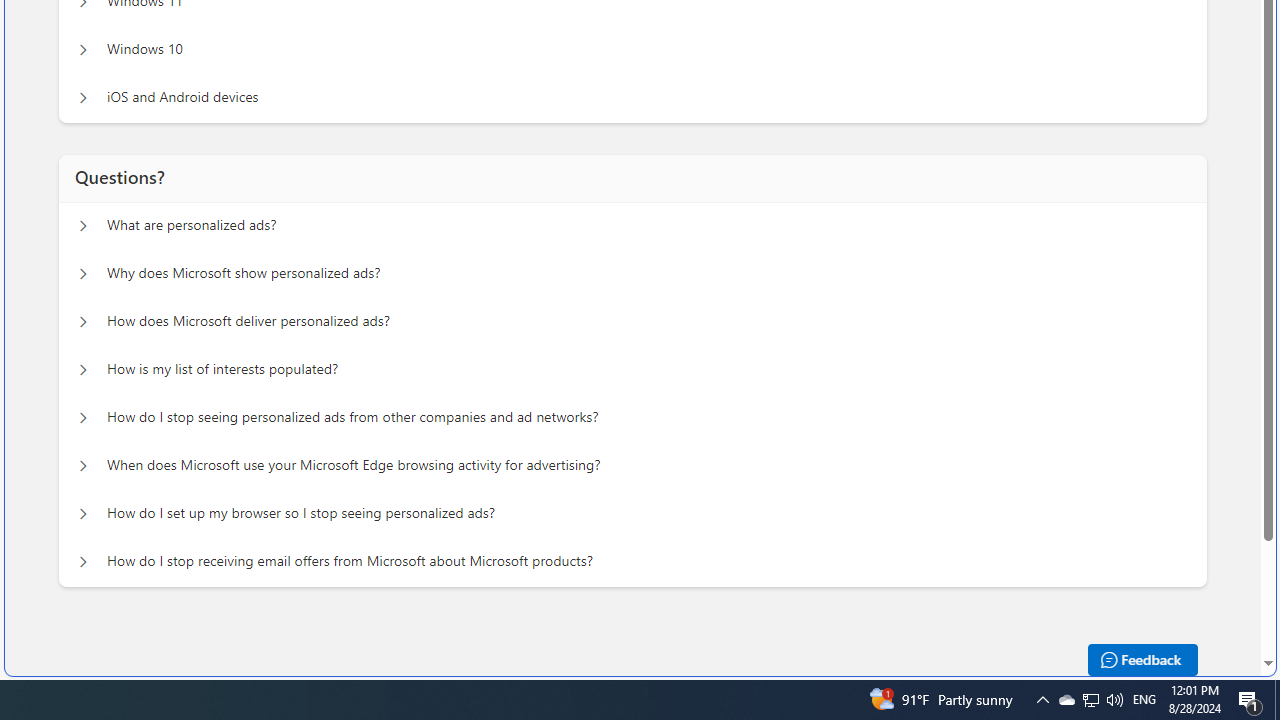 Image resolution: width=1280 pixels, height=720 pixels. Describe the element at coordinates (82, 370) in the screenshot. I see `Questions? How is my list of interests populated?` at that location.